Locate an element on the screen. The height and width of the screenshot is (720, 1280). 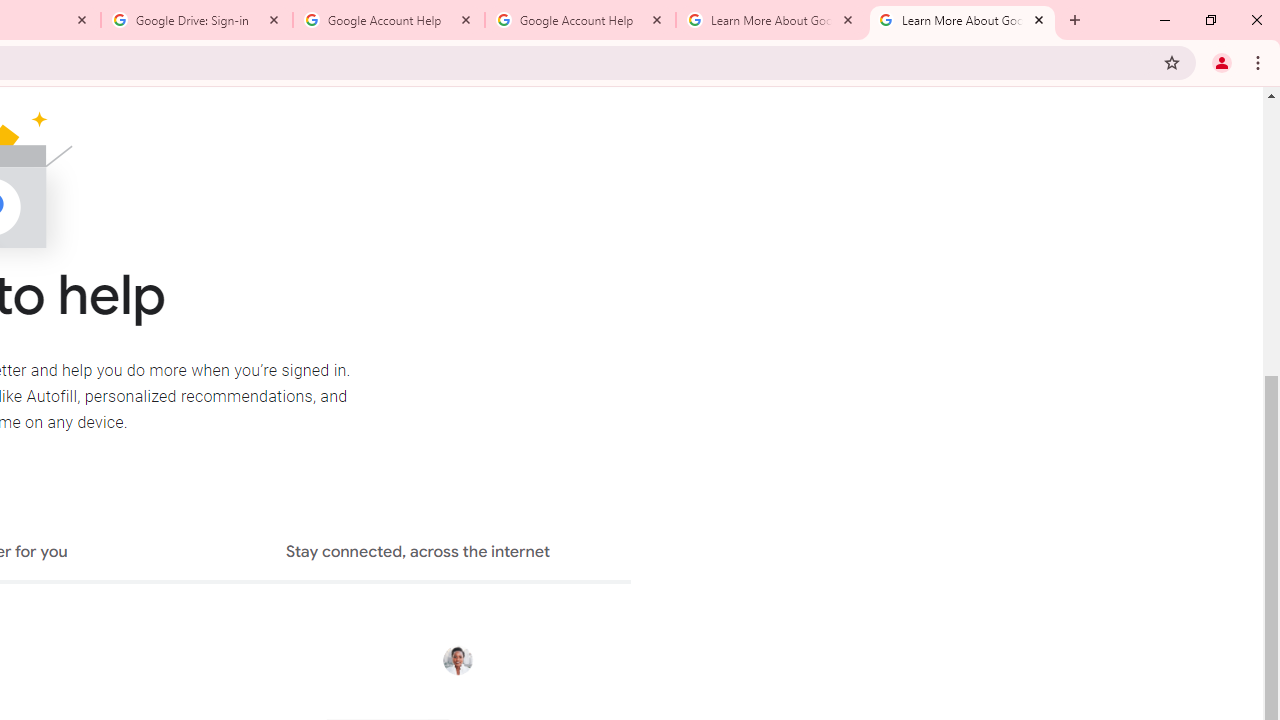
Stay connected, across the internet is located at coordinates (418, 554).